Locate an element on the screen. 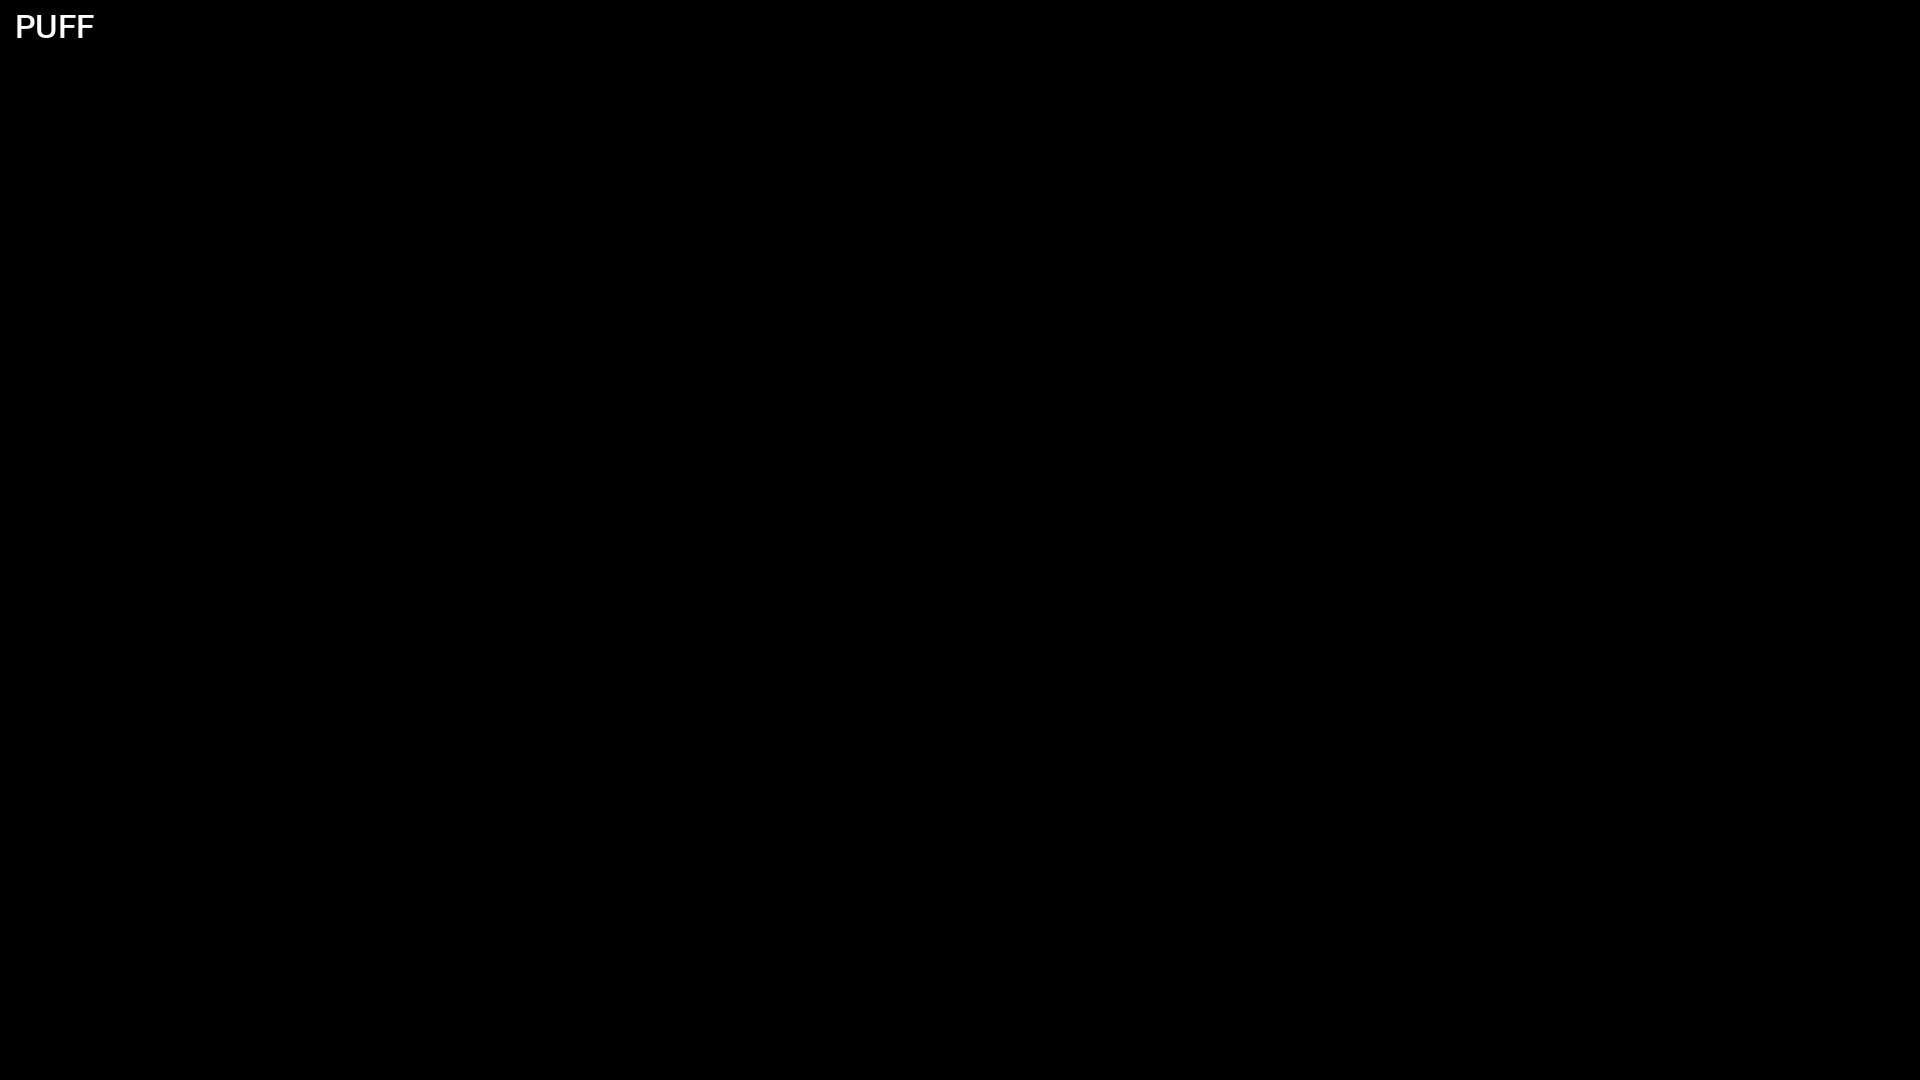 The height and width of the screenshot is (1080, 1920). Contact is located at coordinates (1018, 24).